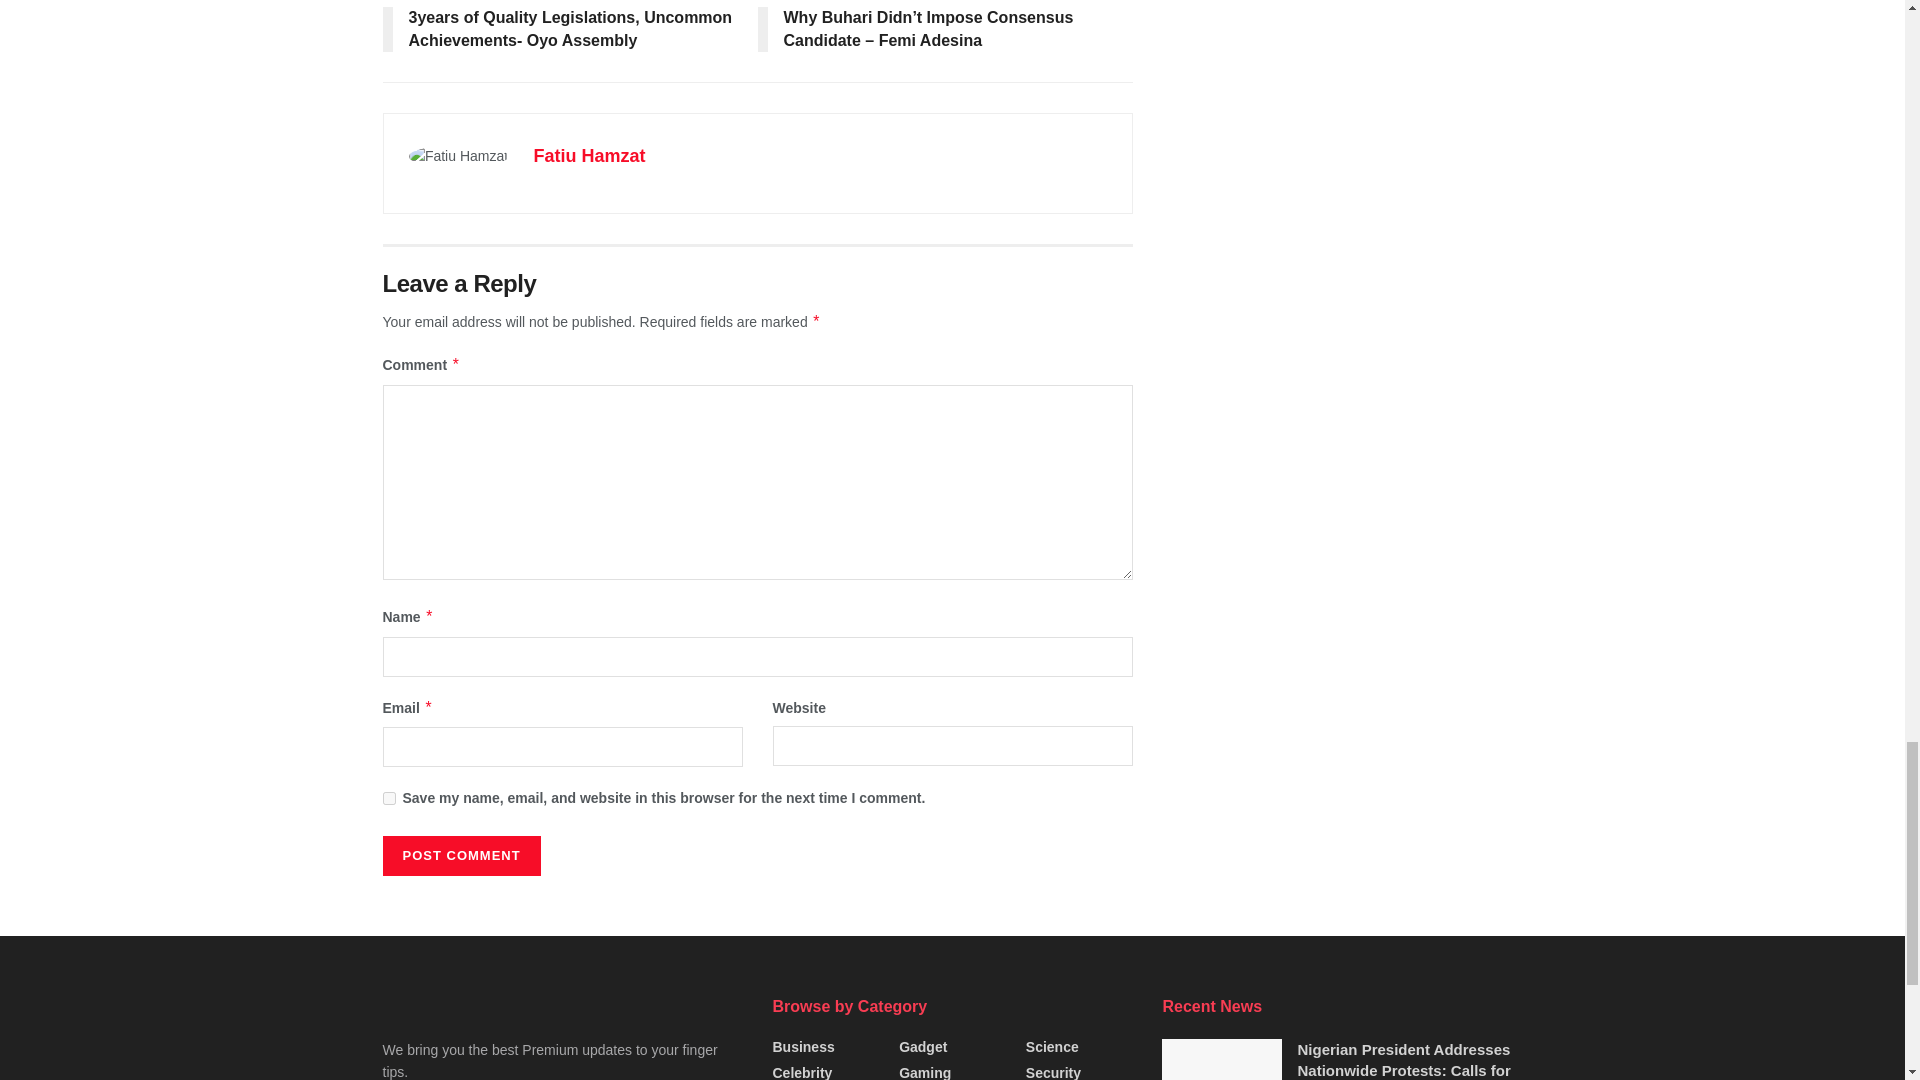  I want to click on yes, so click(388, 798).